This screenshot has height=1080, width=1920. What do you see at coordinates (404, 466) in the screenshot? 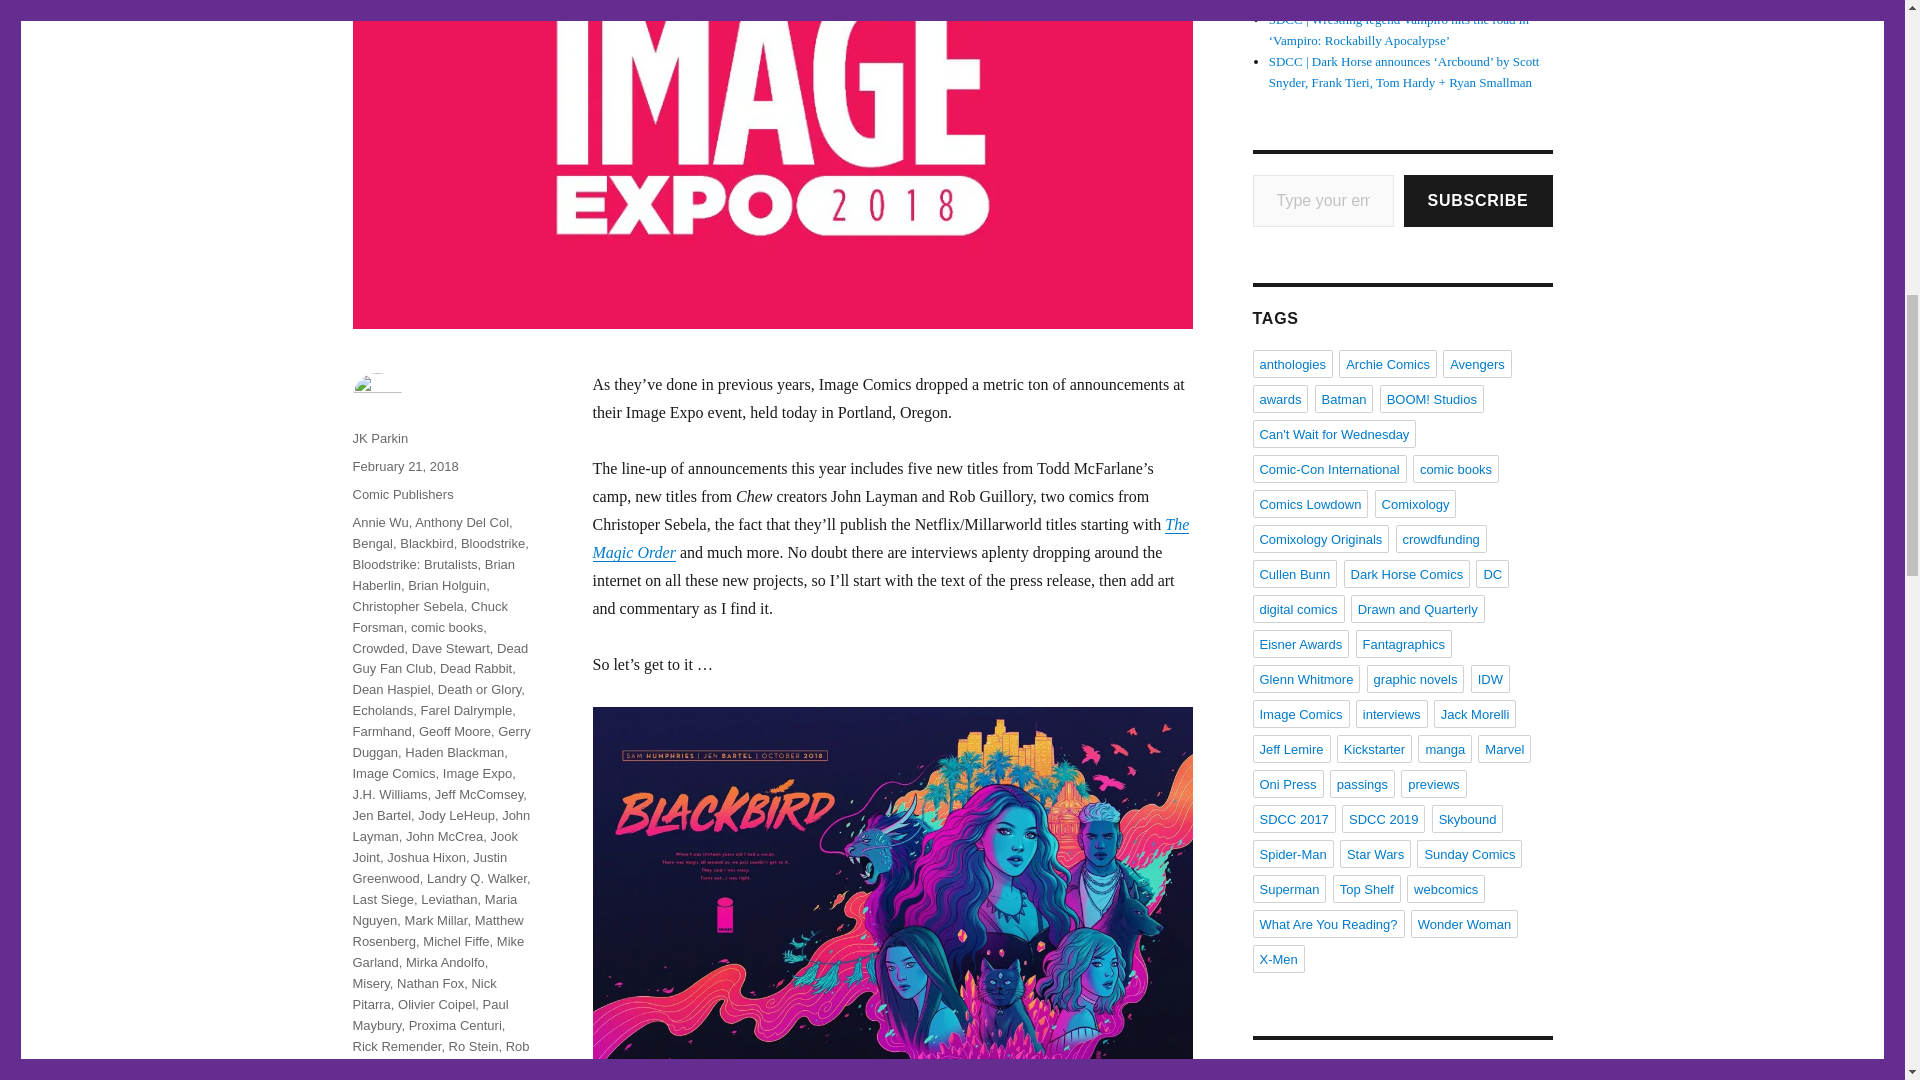
I see `February 21, 2018` at bounding box center [404, 466].